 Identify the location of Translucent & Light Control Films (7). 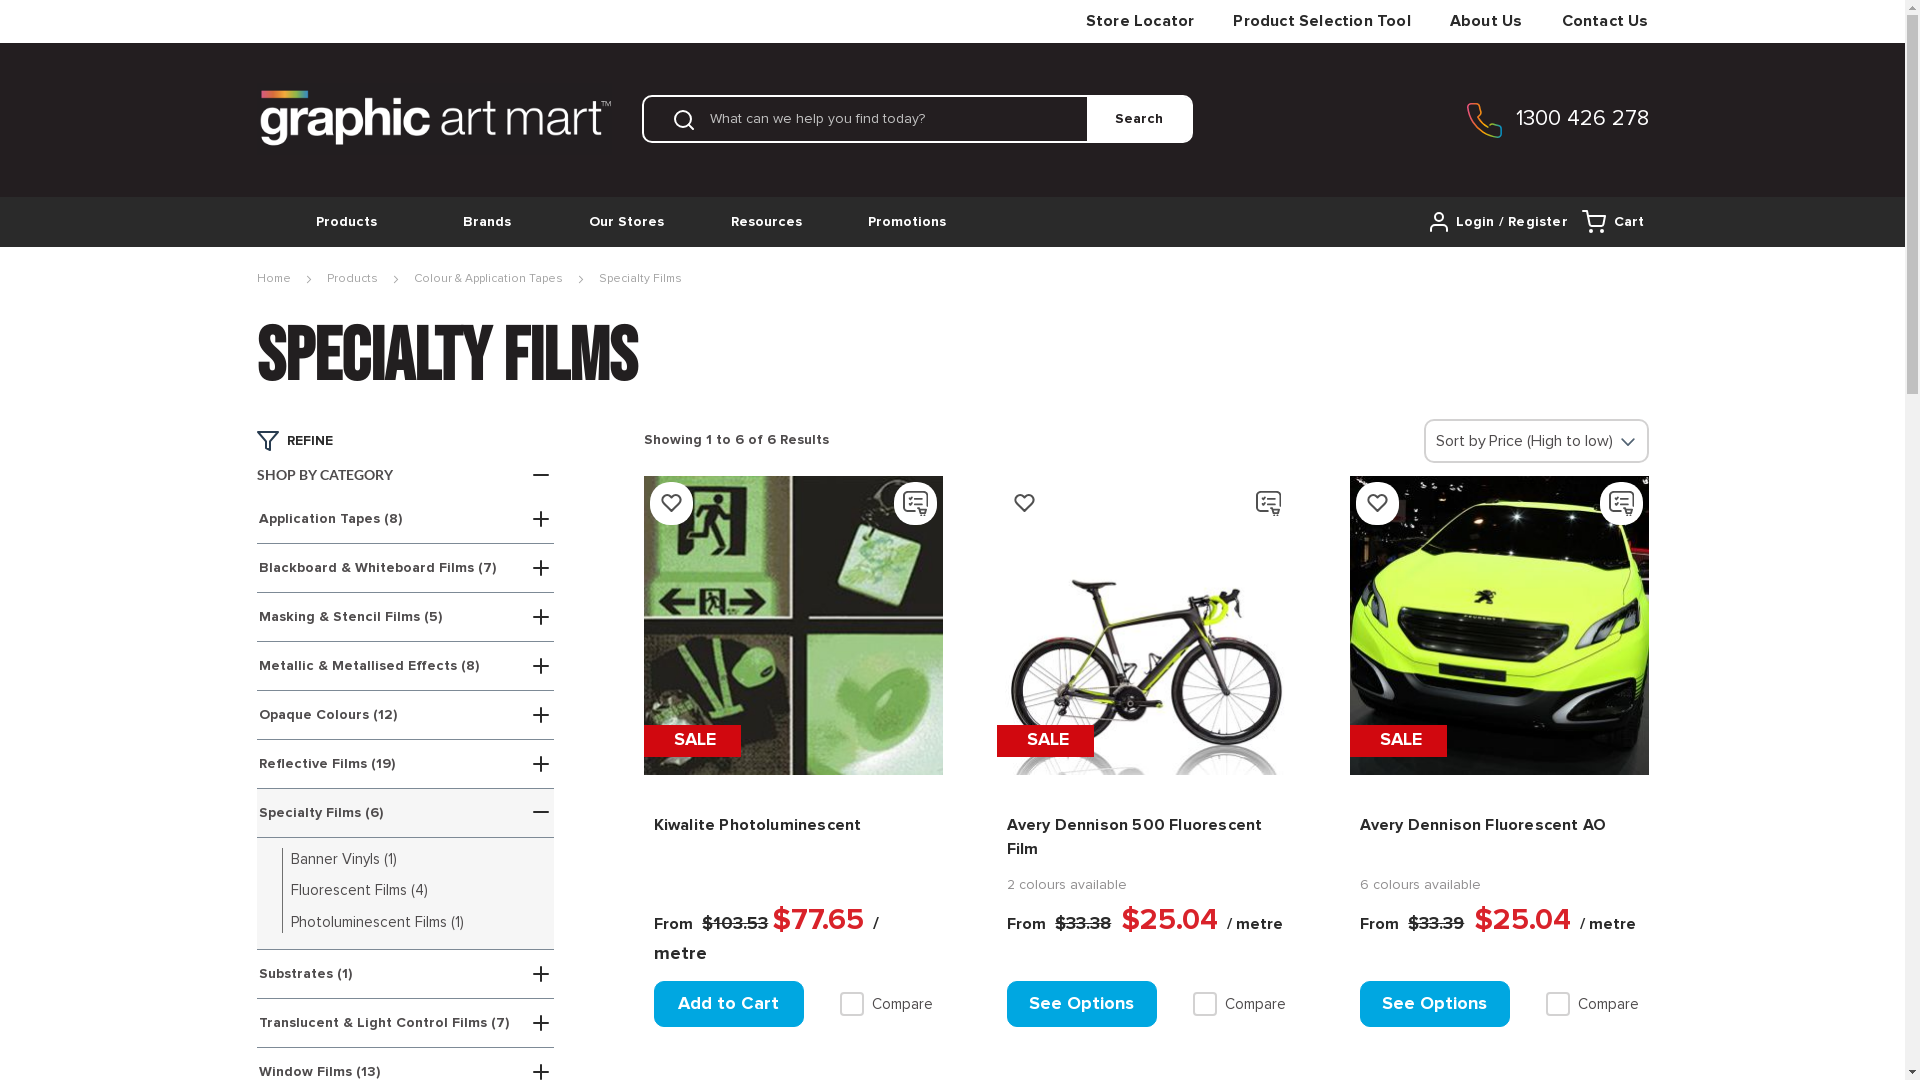
(383, 1023).